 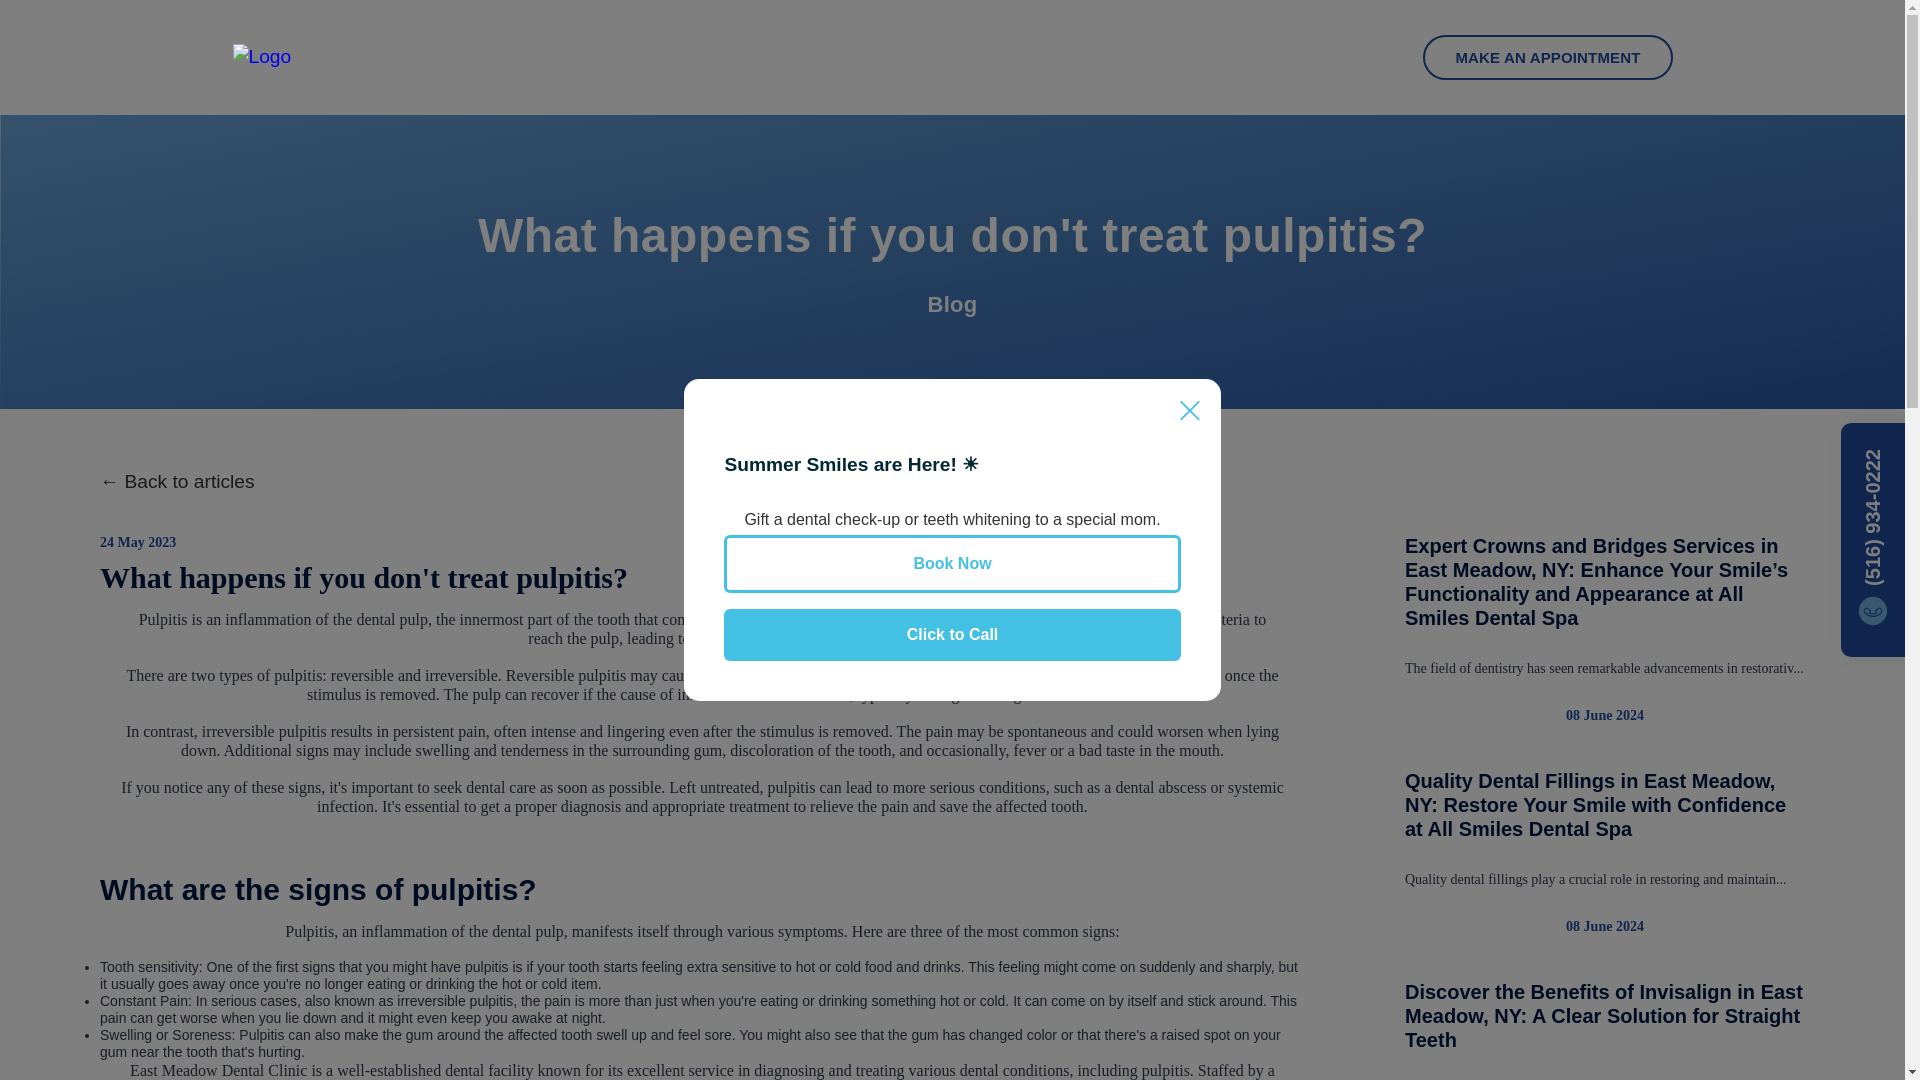 I want to click on Book Now, so click(x=952, y=563).